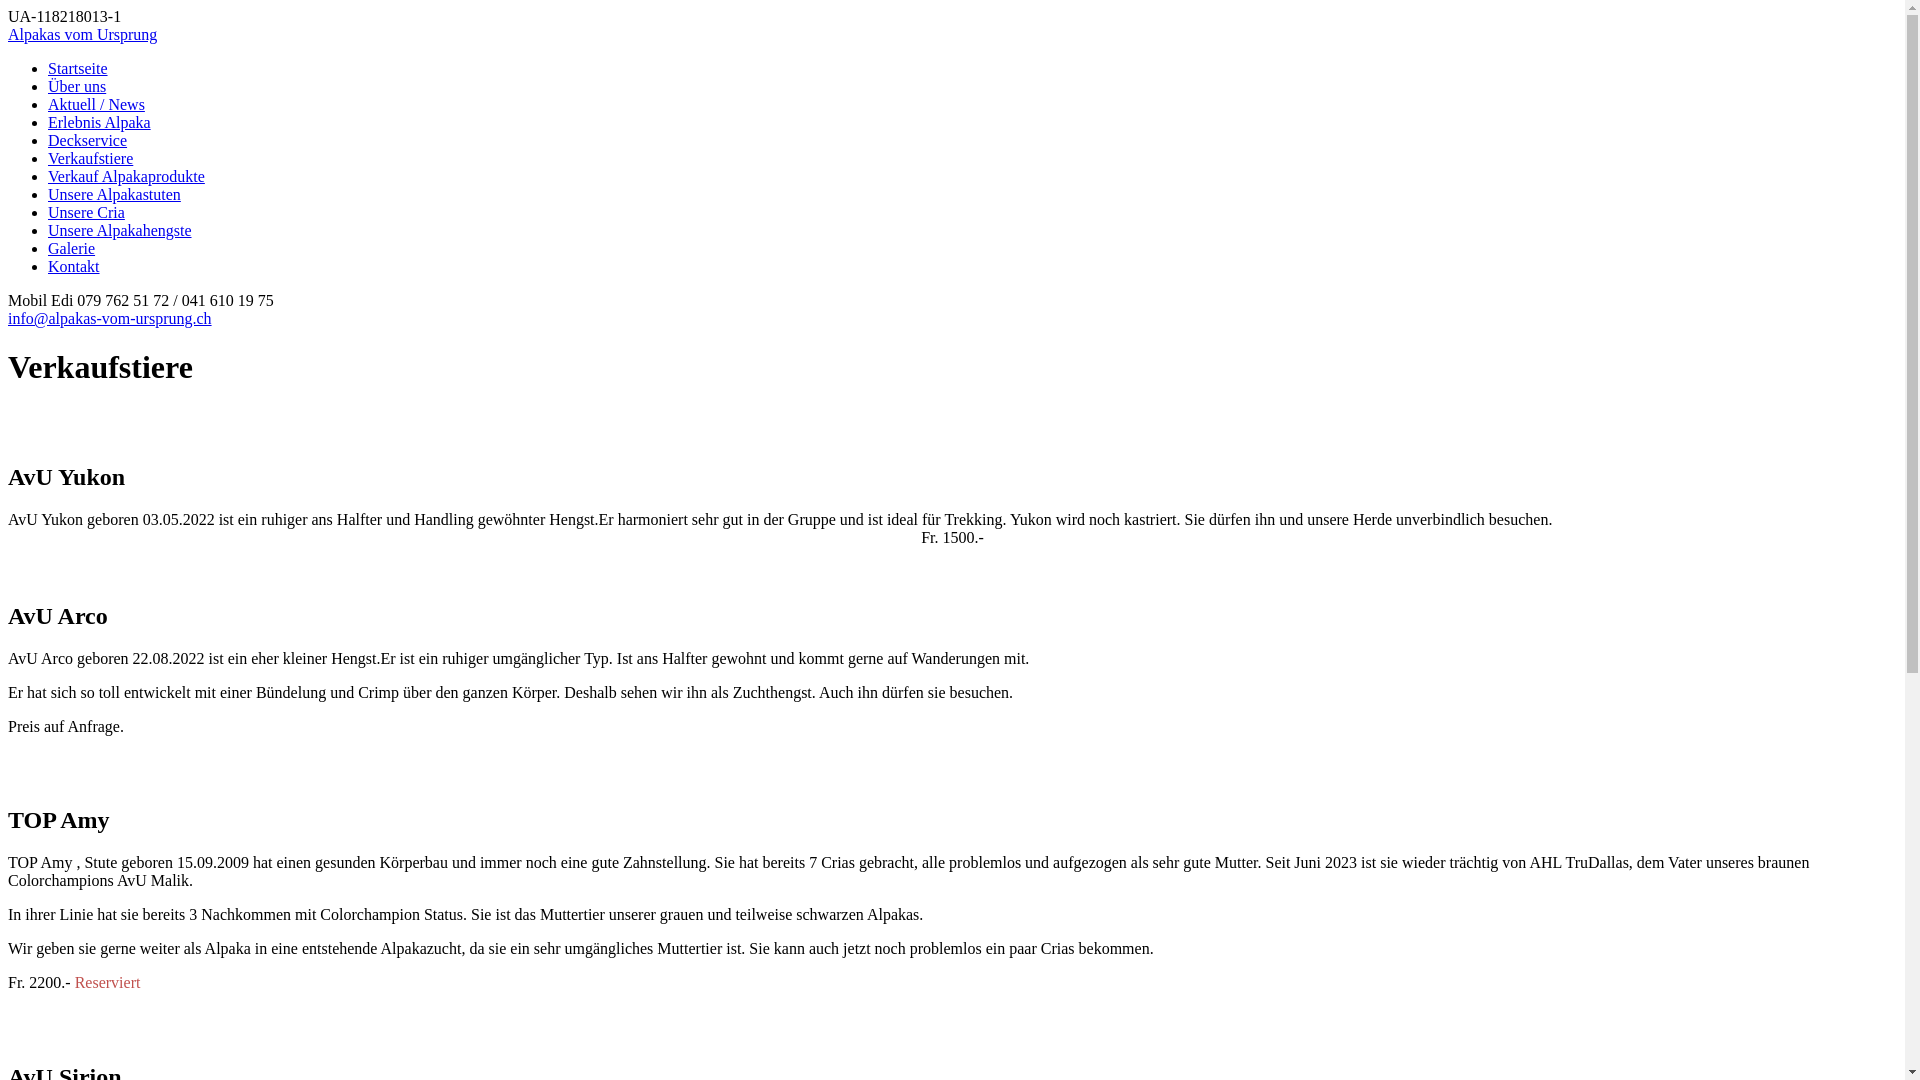  What do you see at coordinates (120, 230) in the screenshot?
I see `Unsere Alpakahengste` at bounding box center [120, 230].